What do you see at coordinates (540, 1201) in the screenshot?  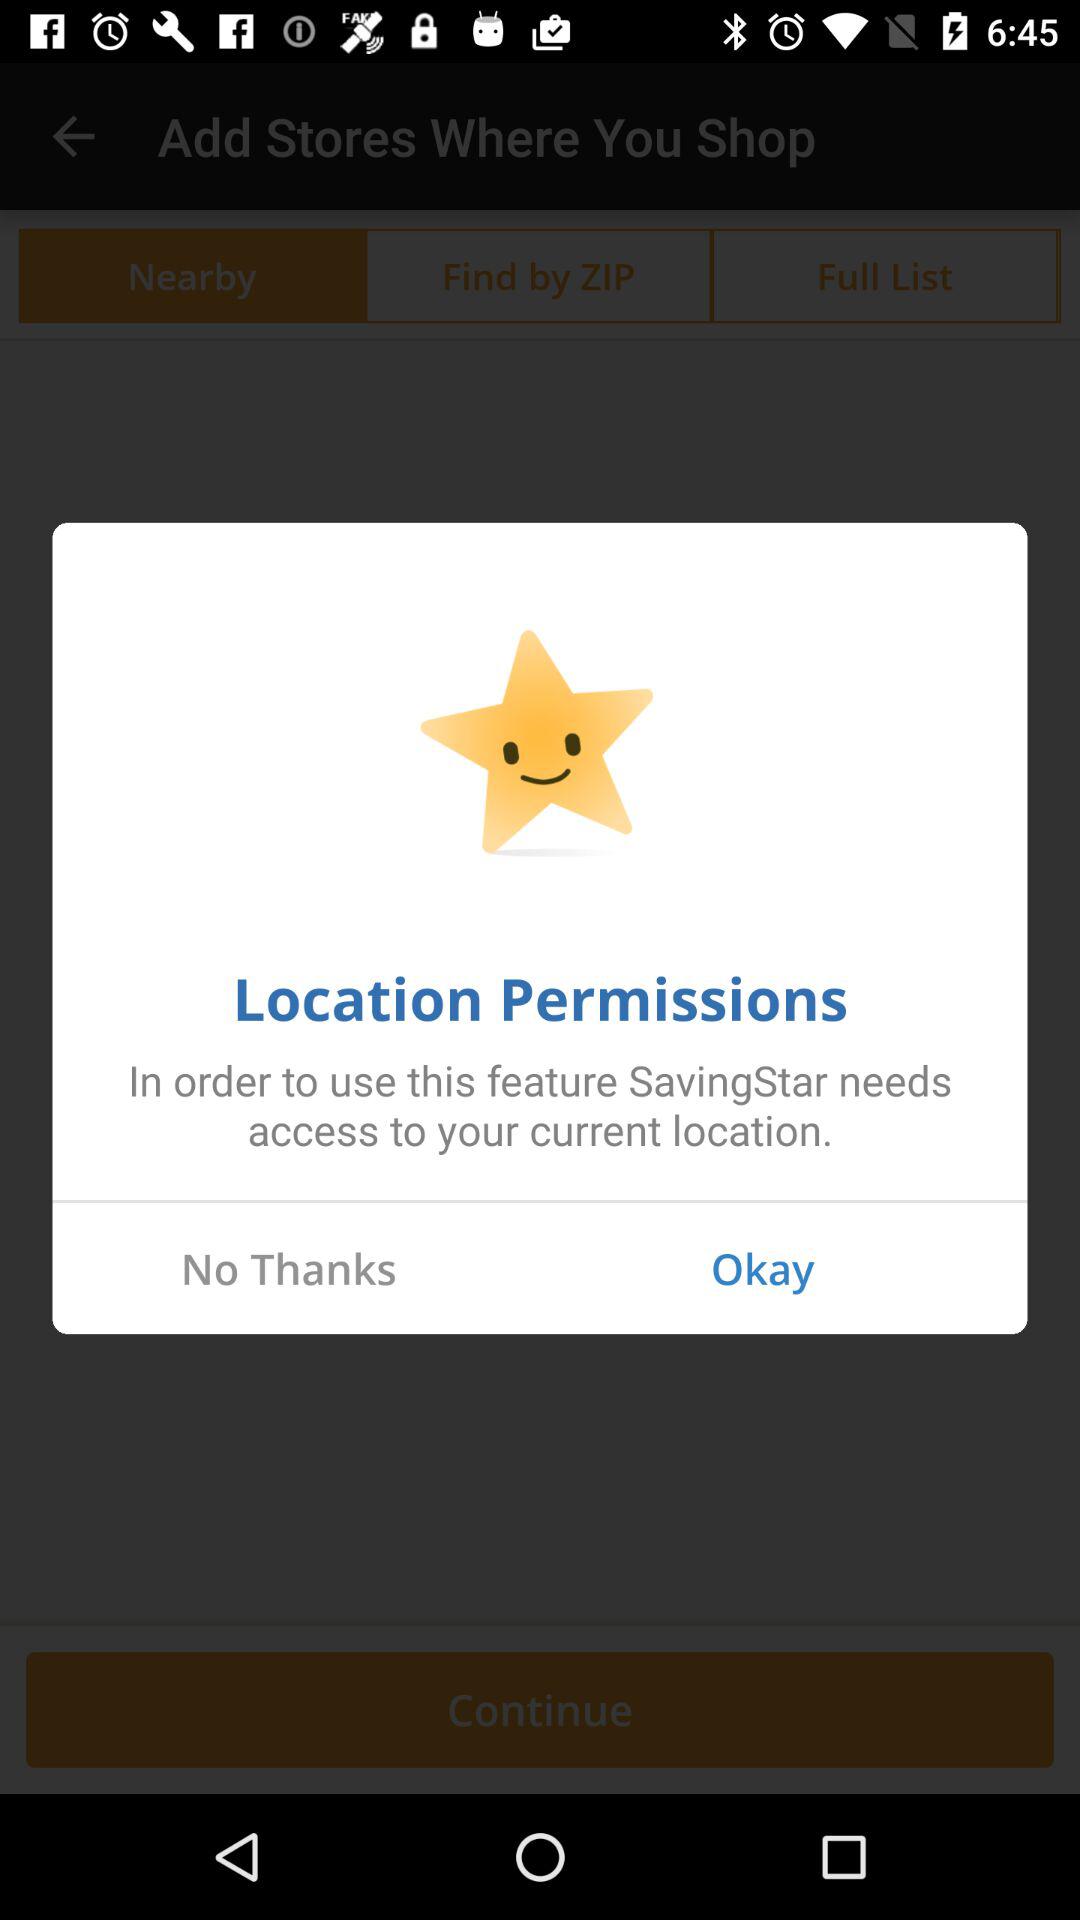 I see `choose icon above the no thanks` at bounding box center [540, 1201].